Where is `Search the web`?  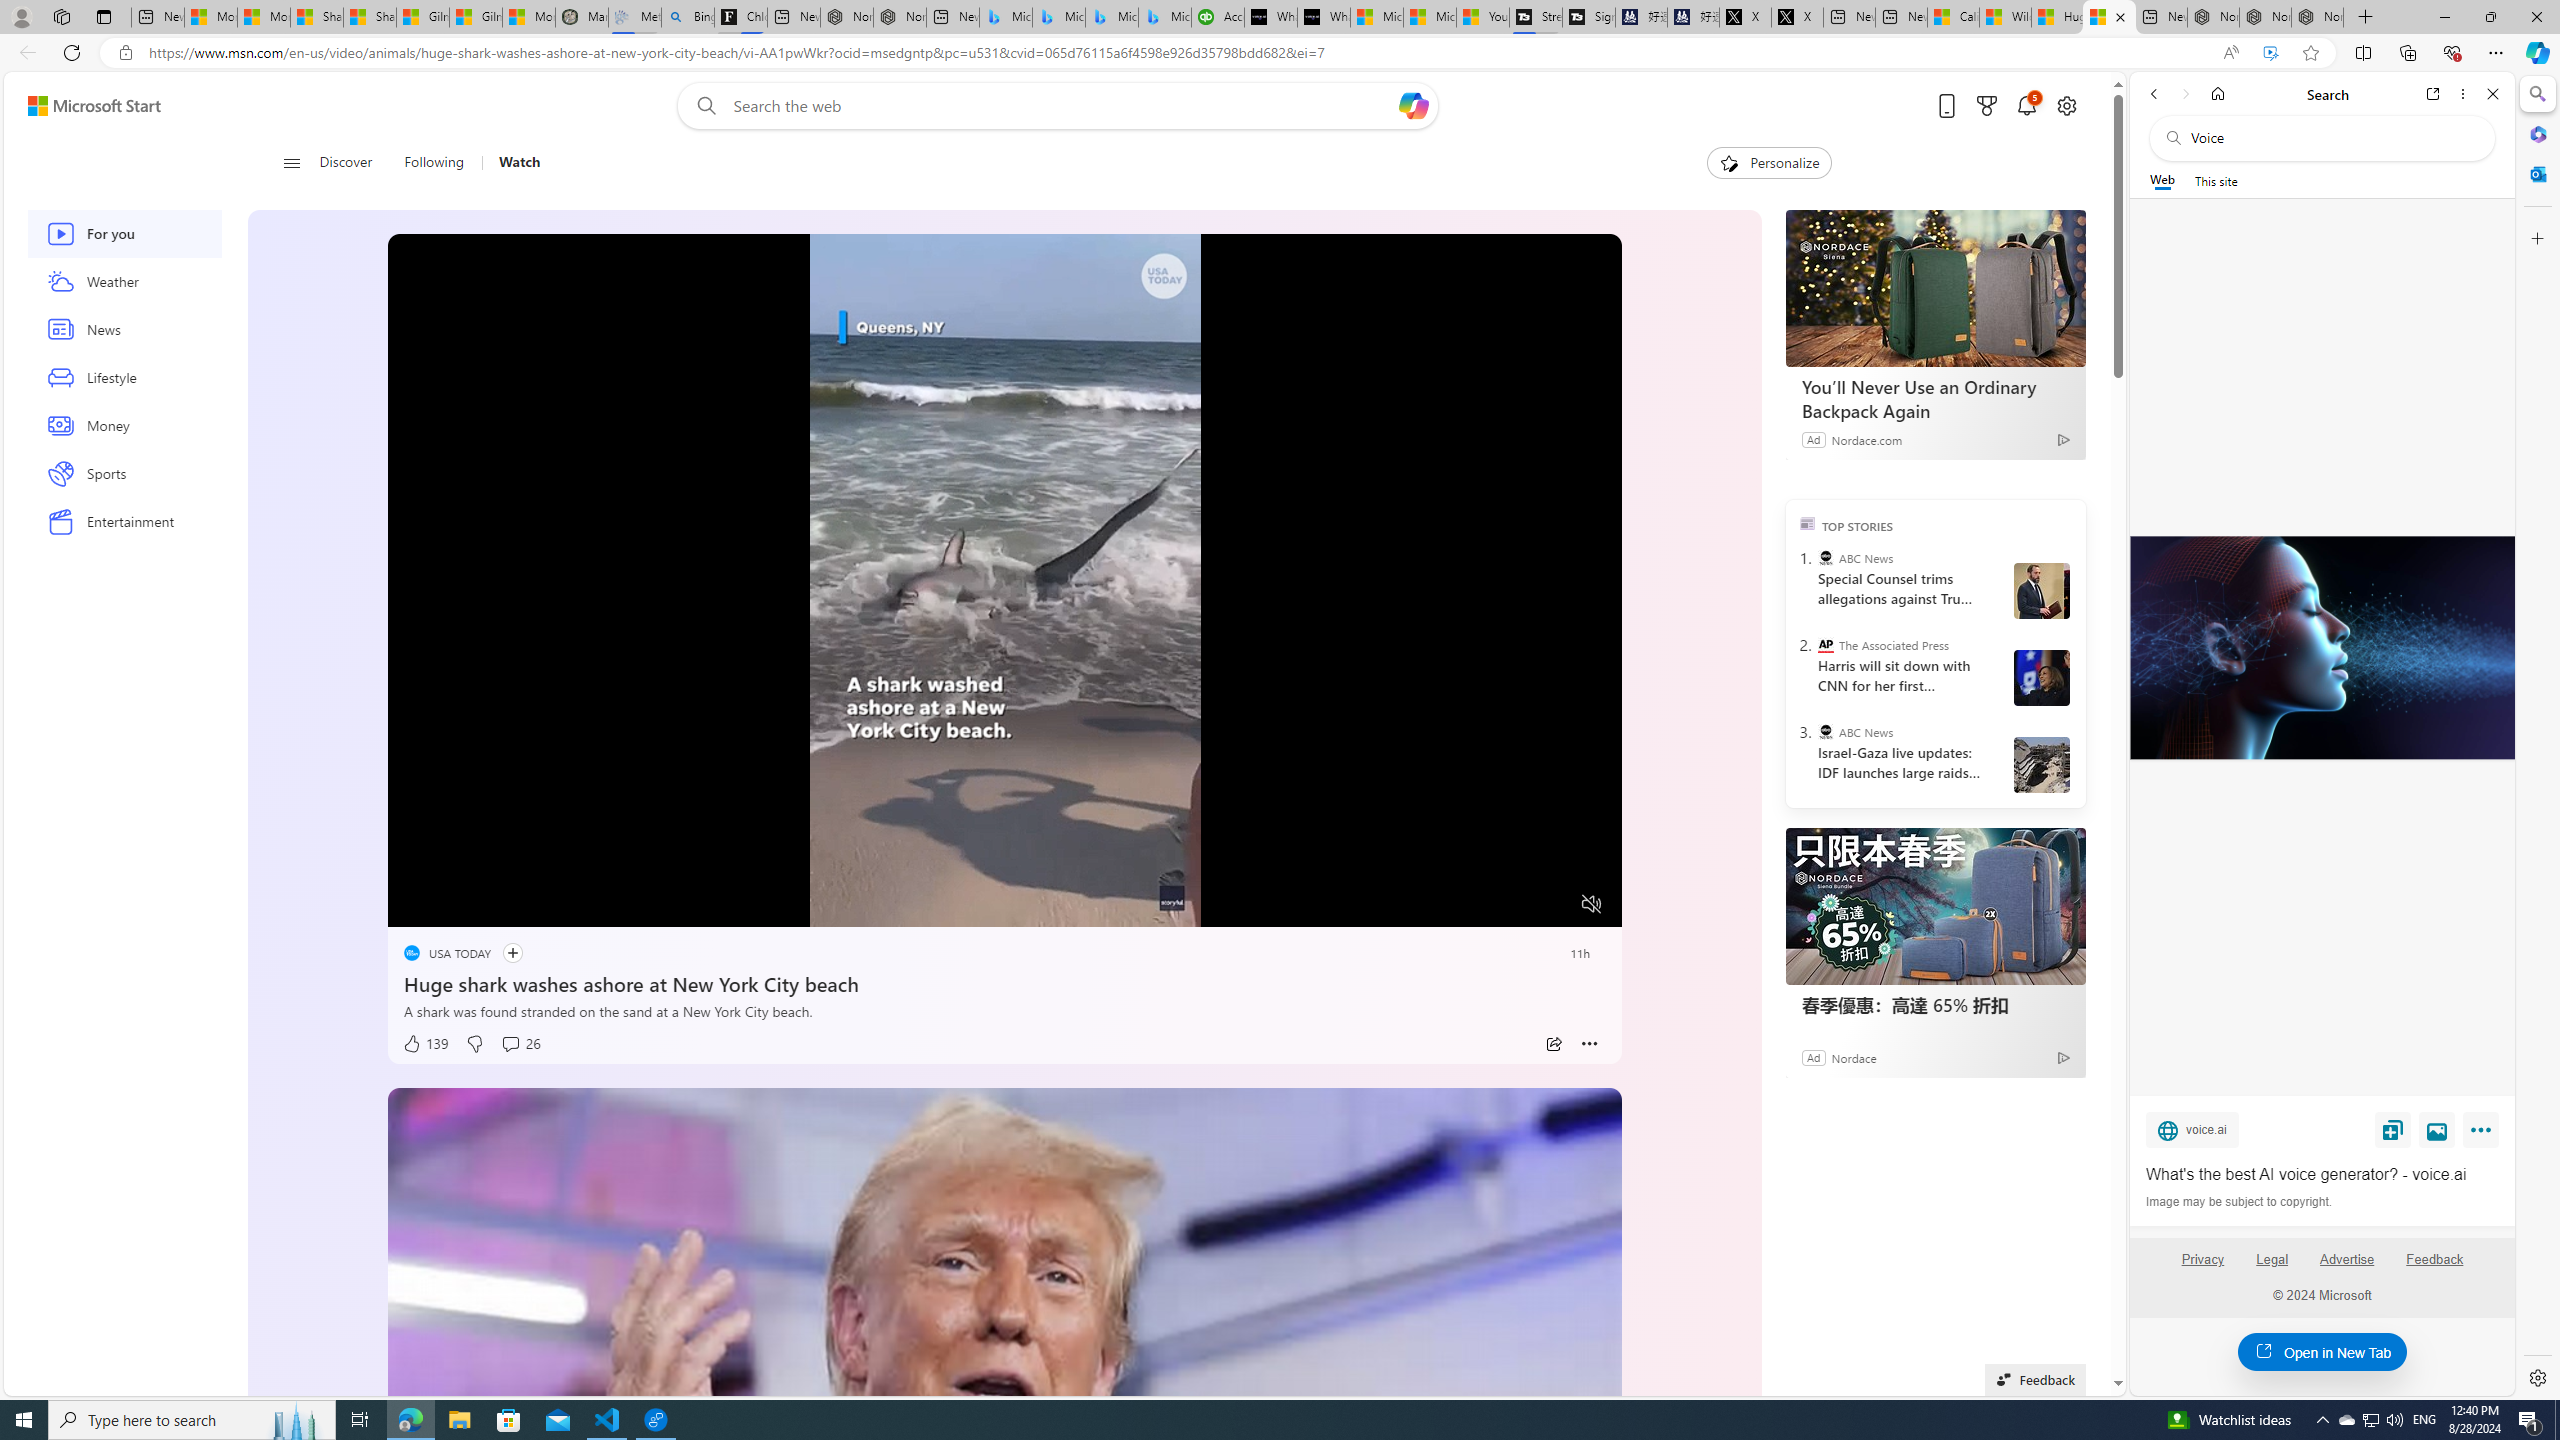
Search the web is located at coordinates (2332, 138).